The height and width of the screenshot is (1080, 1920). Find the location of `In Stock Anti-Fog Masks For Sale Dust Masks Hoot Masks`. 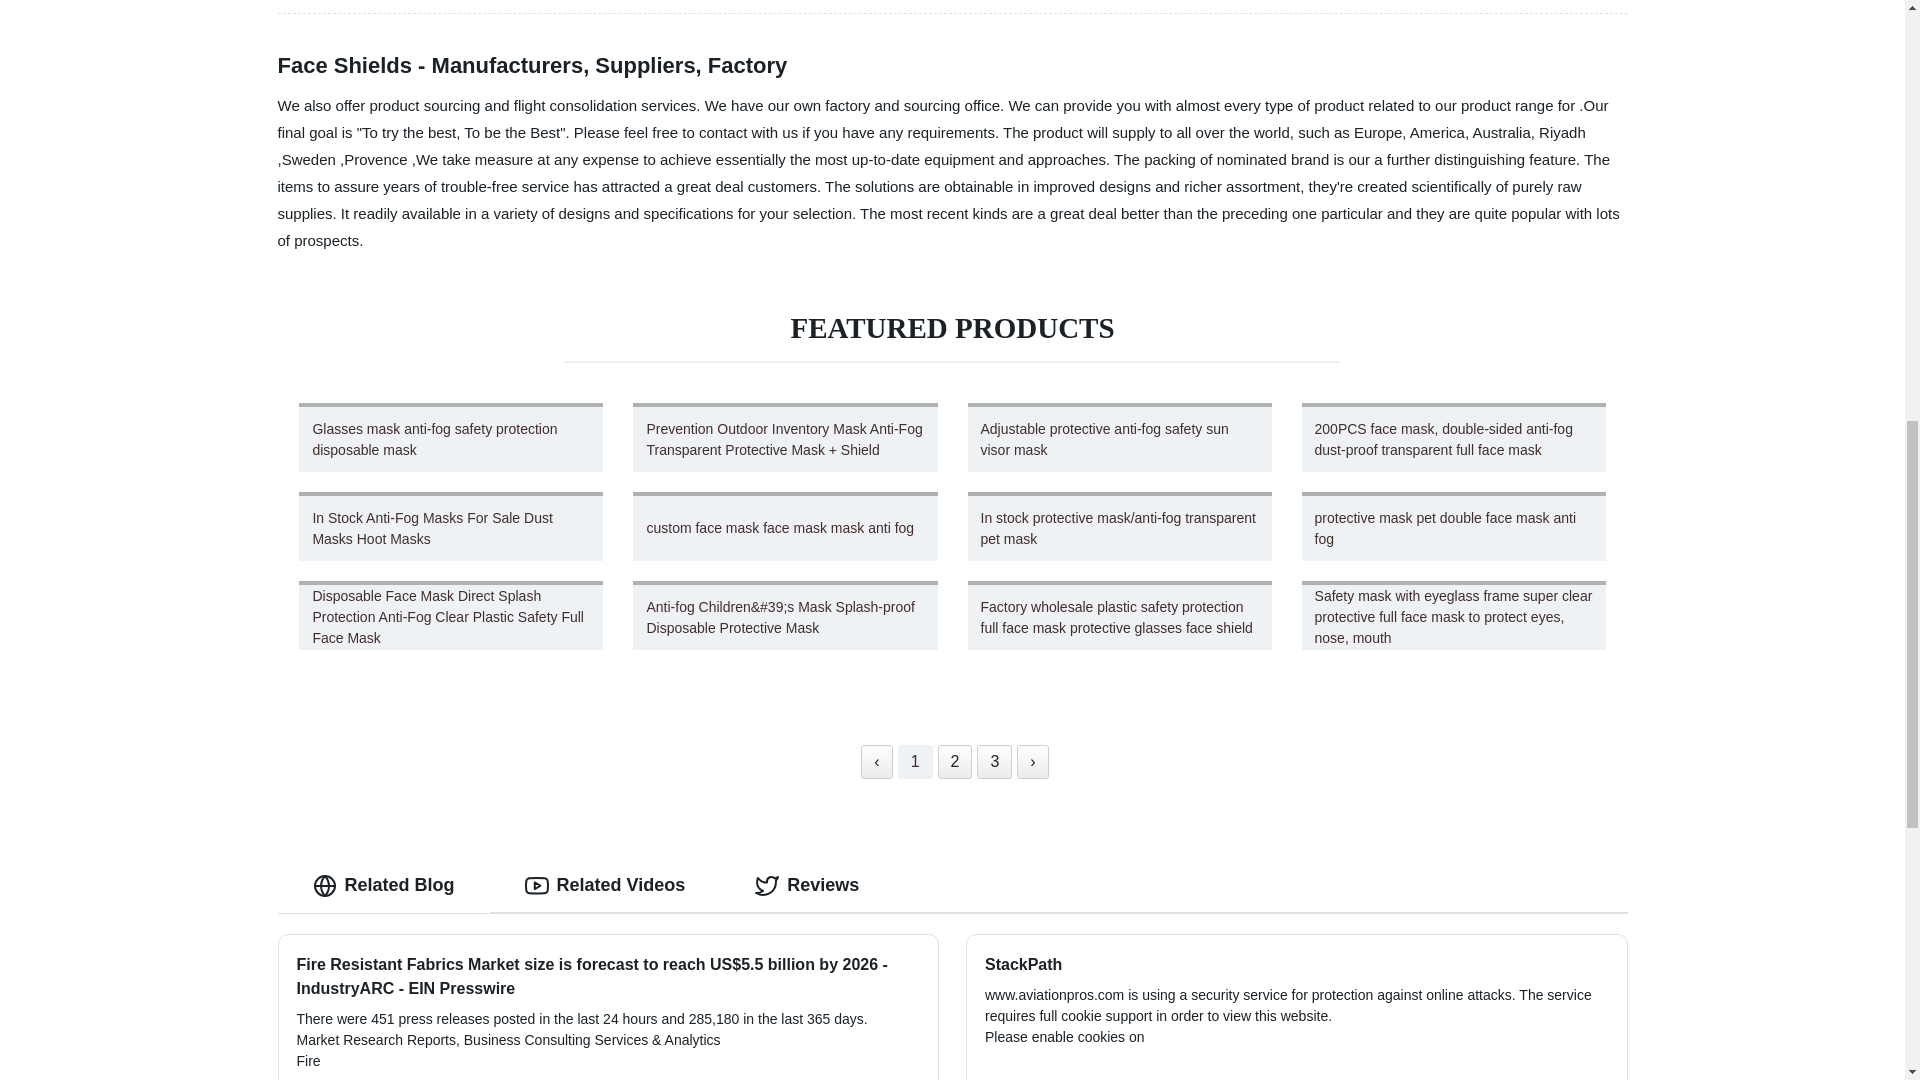

In Stock Anti-Fog Masks For Sale Dust Masks Hoot Masks is located at coordinates (451, 526).